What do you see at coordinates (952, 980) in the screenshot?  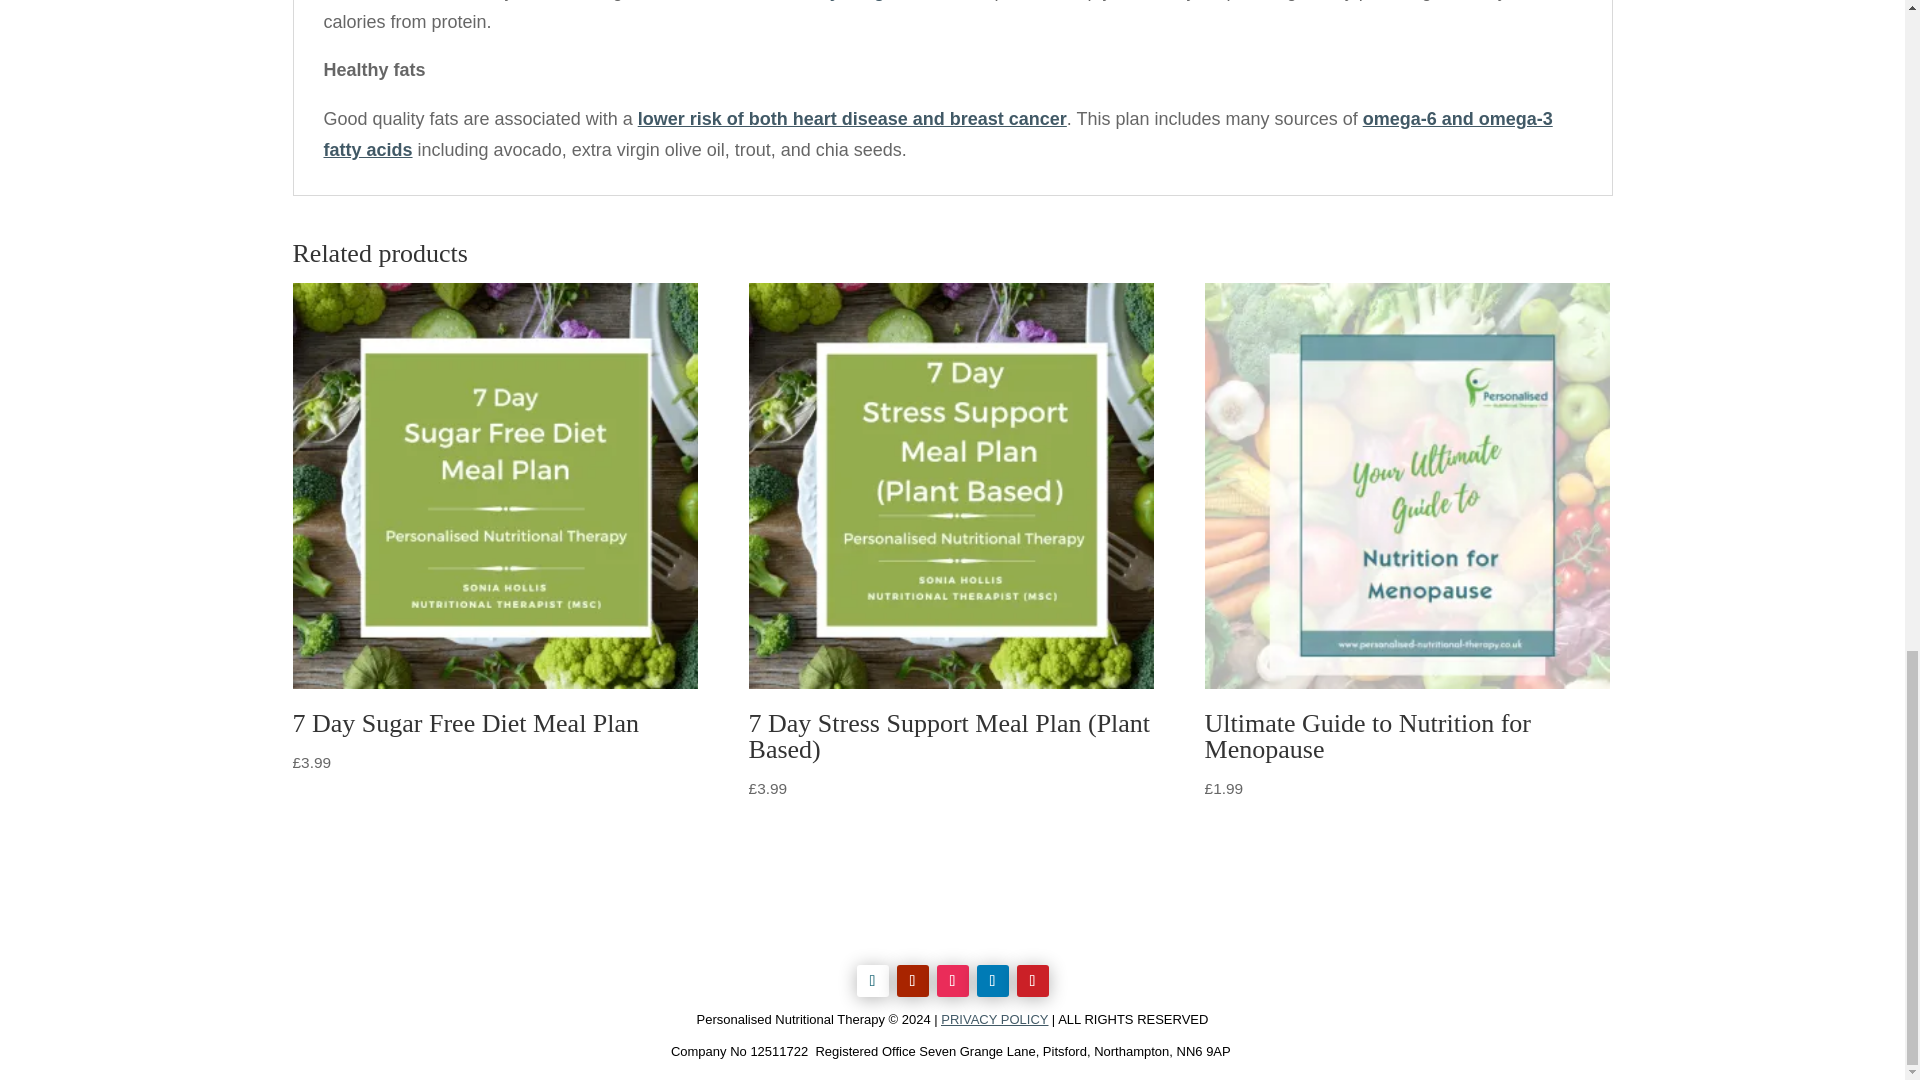 I see `Follow on Instagram` at bounding box center [952, 980].